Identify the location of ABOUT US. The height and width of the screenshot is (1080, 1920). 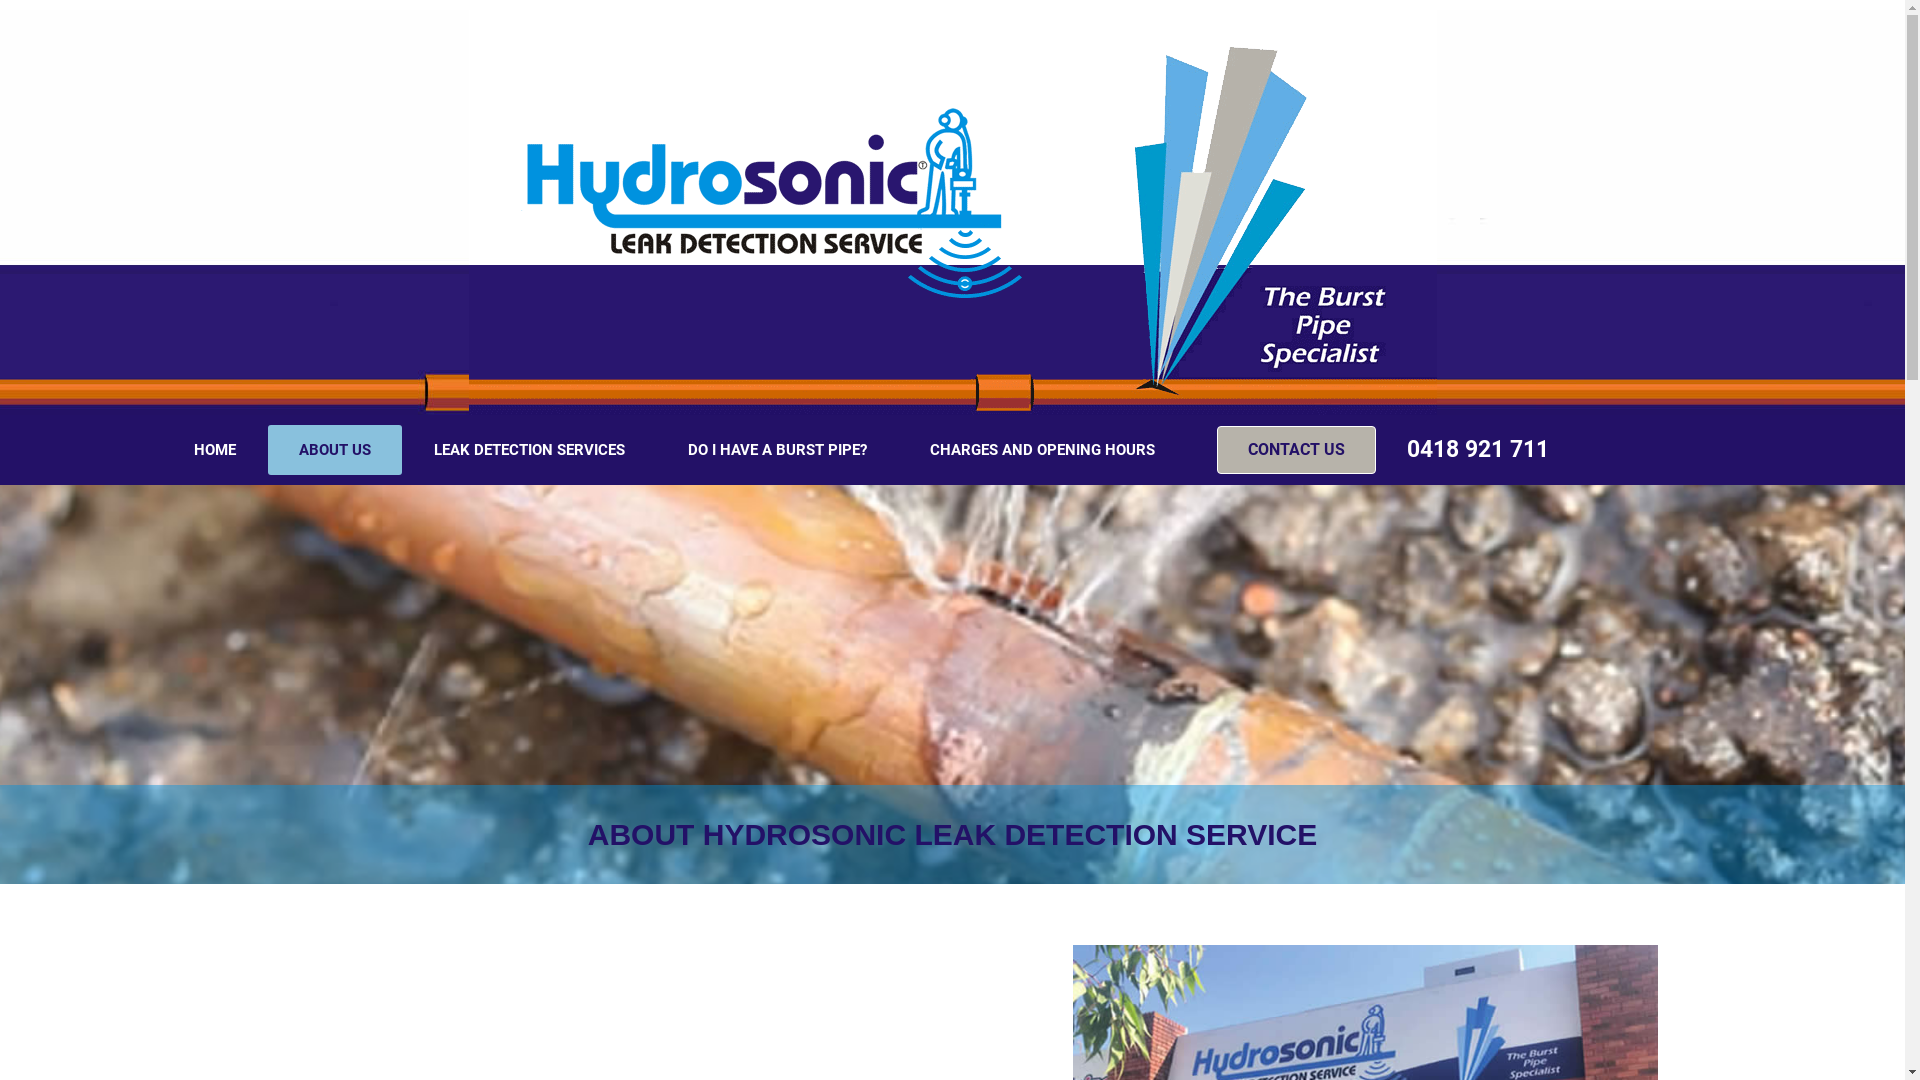
(335, 450).